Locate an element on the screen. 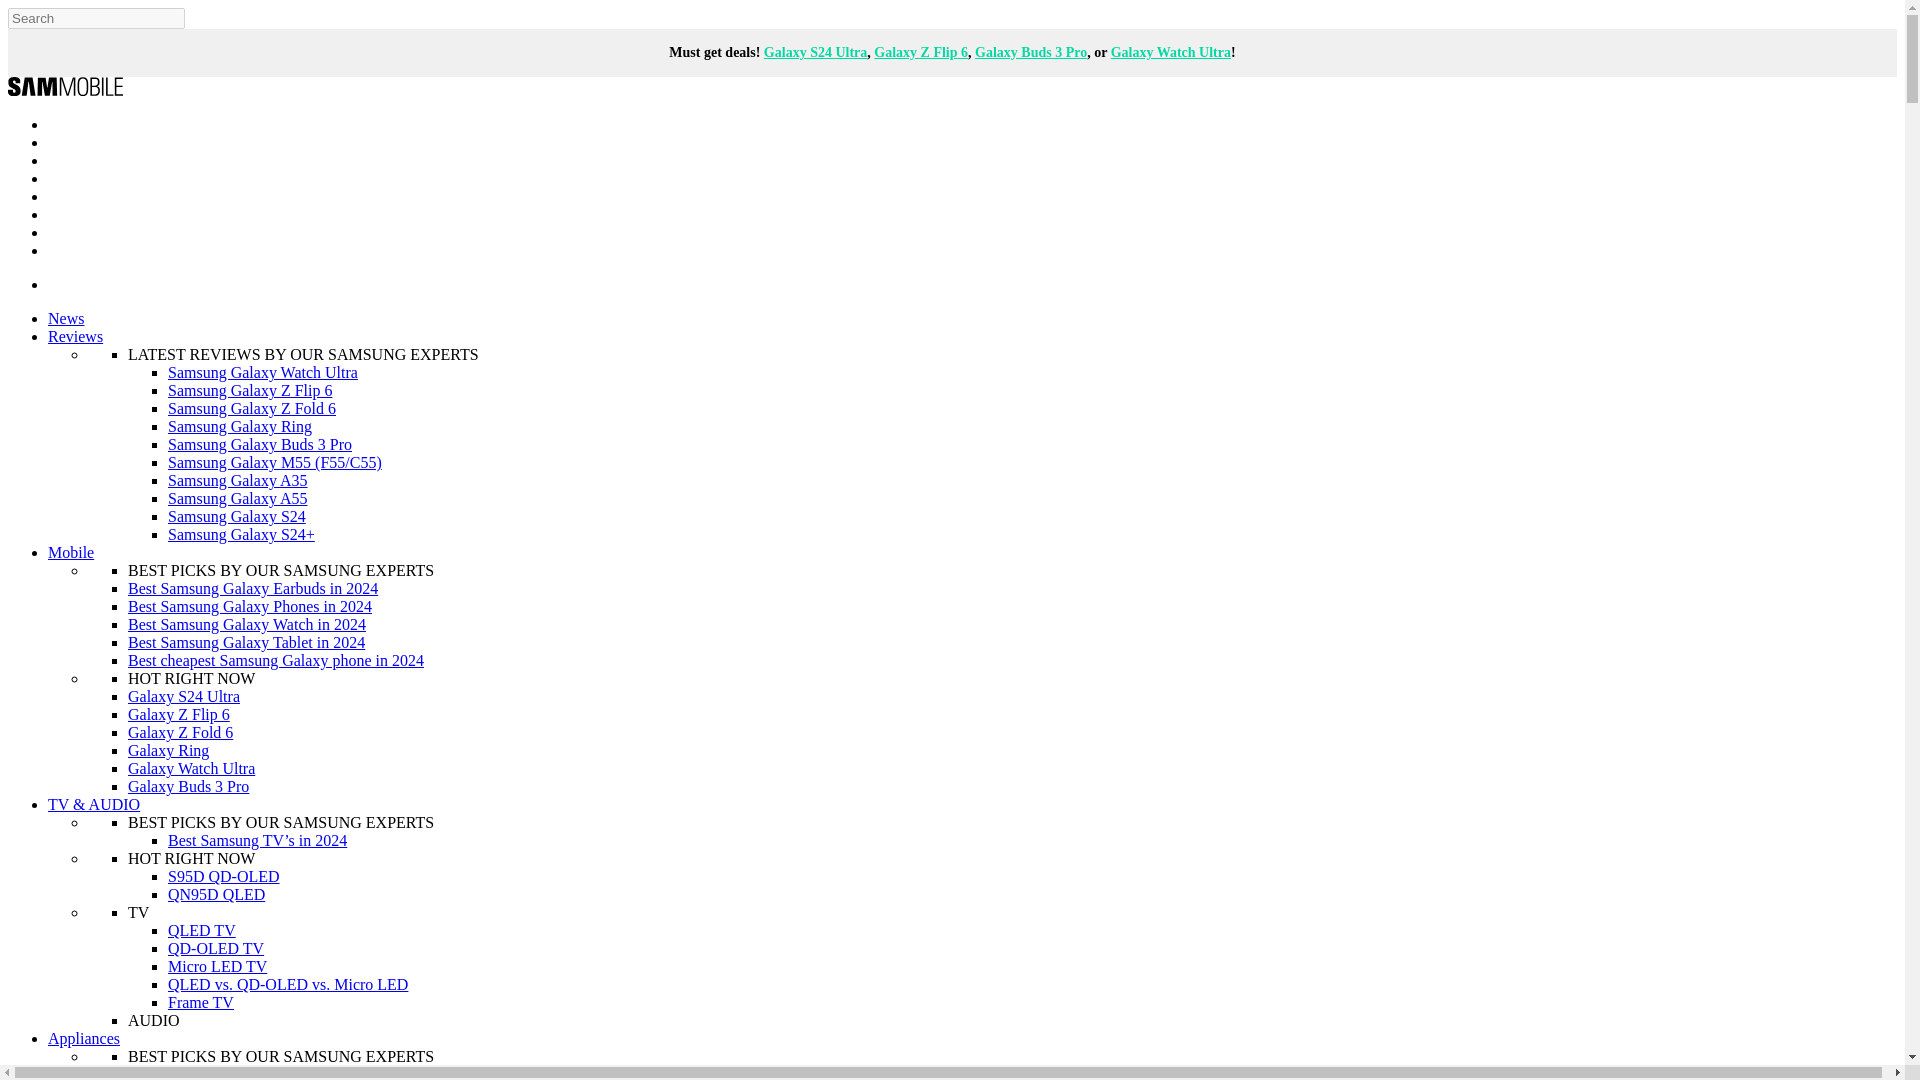 Image resolution: width=1920 pixels, height=1080 pixels. Galaxy Z Fold 6 is located at coordinates (180, 732).